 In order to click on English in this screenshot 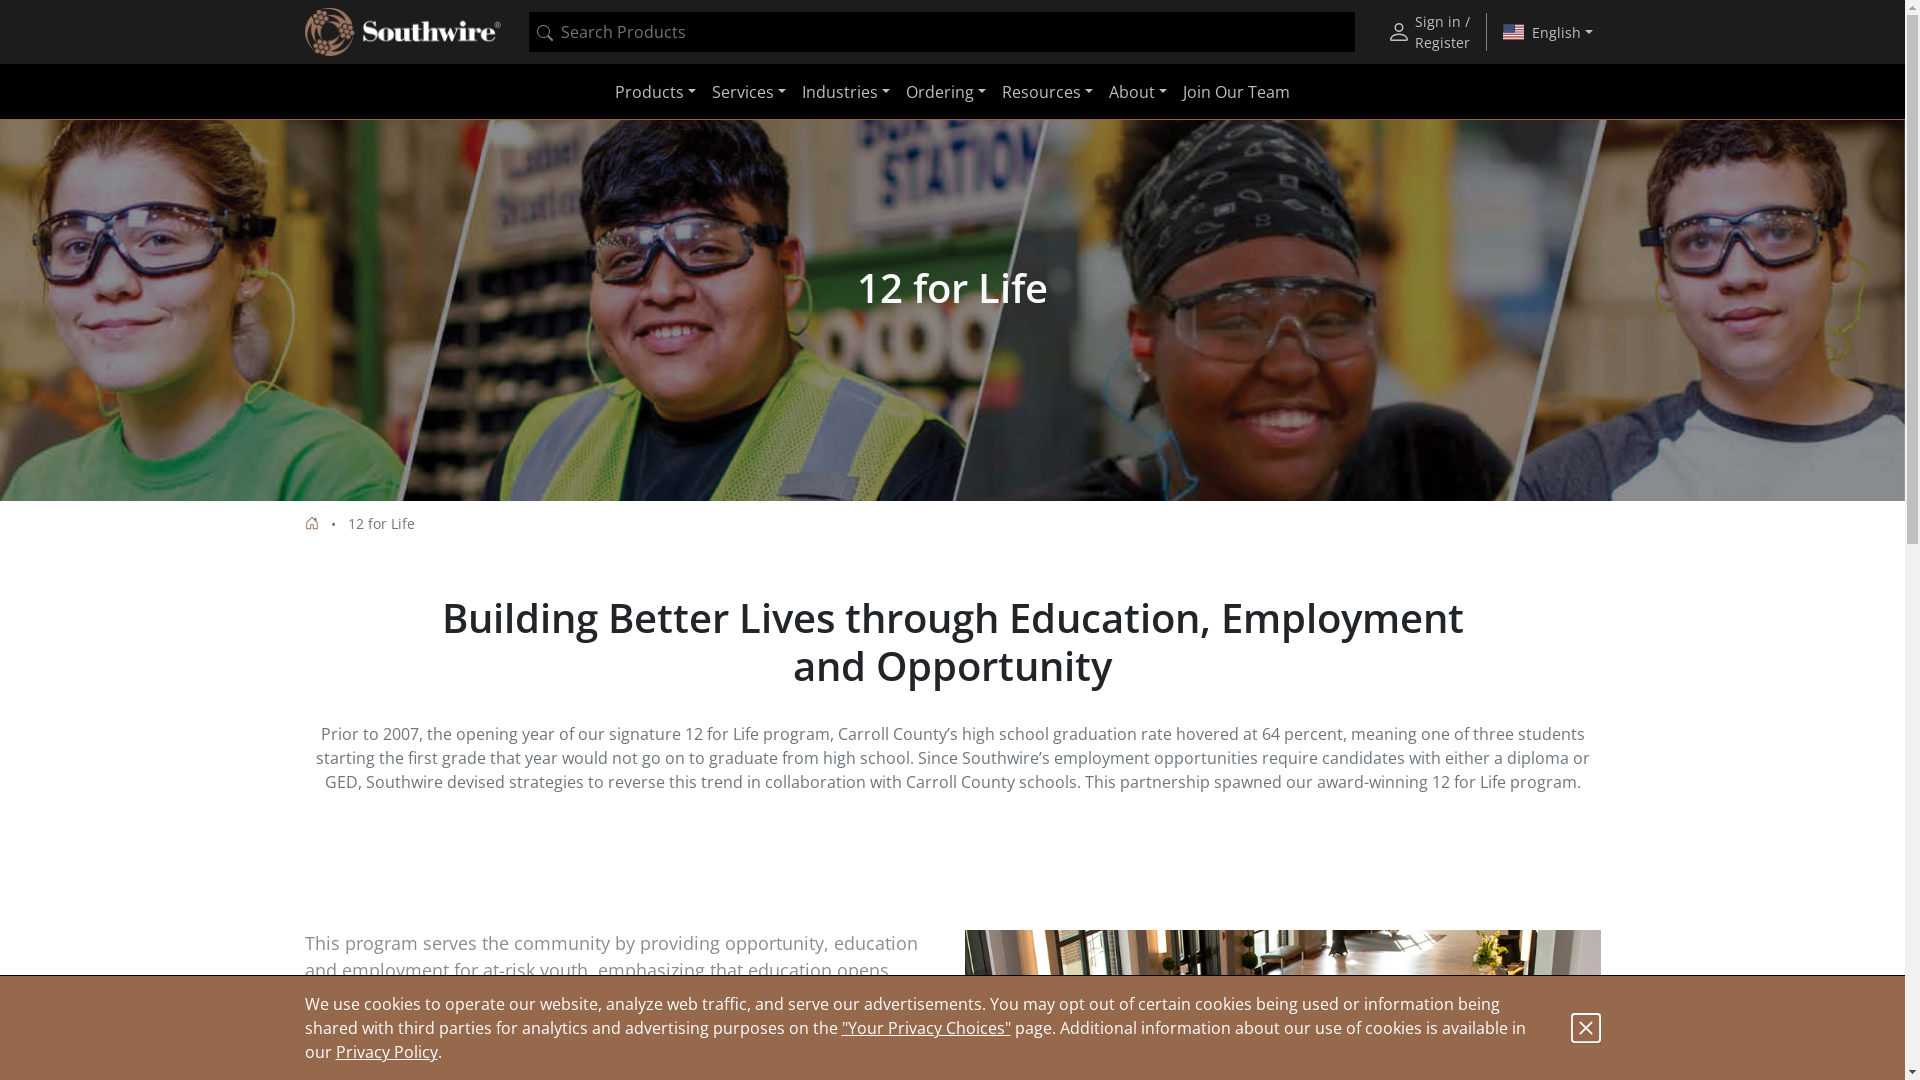, I will do `click(1548, 32)`.